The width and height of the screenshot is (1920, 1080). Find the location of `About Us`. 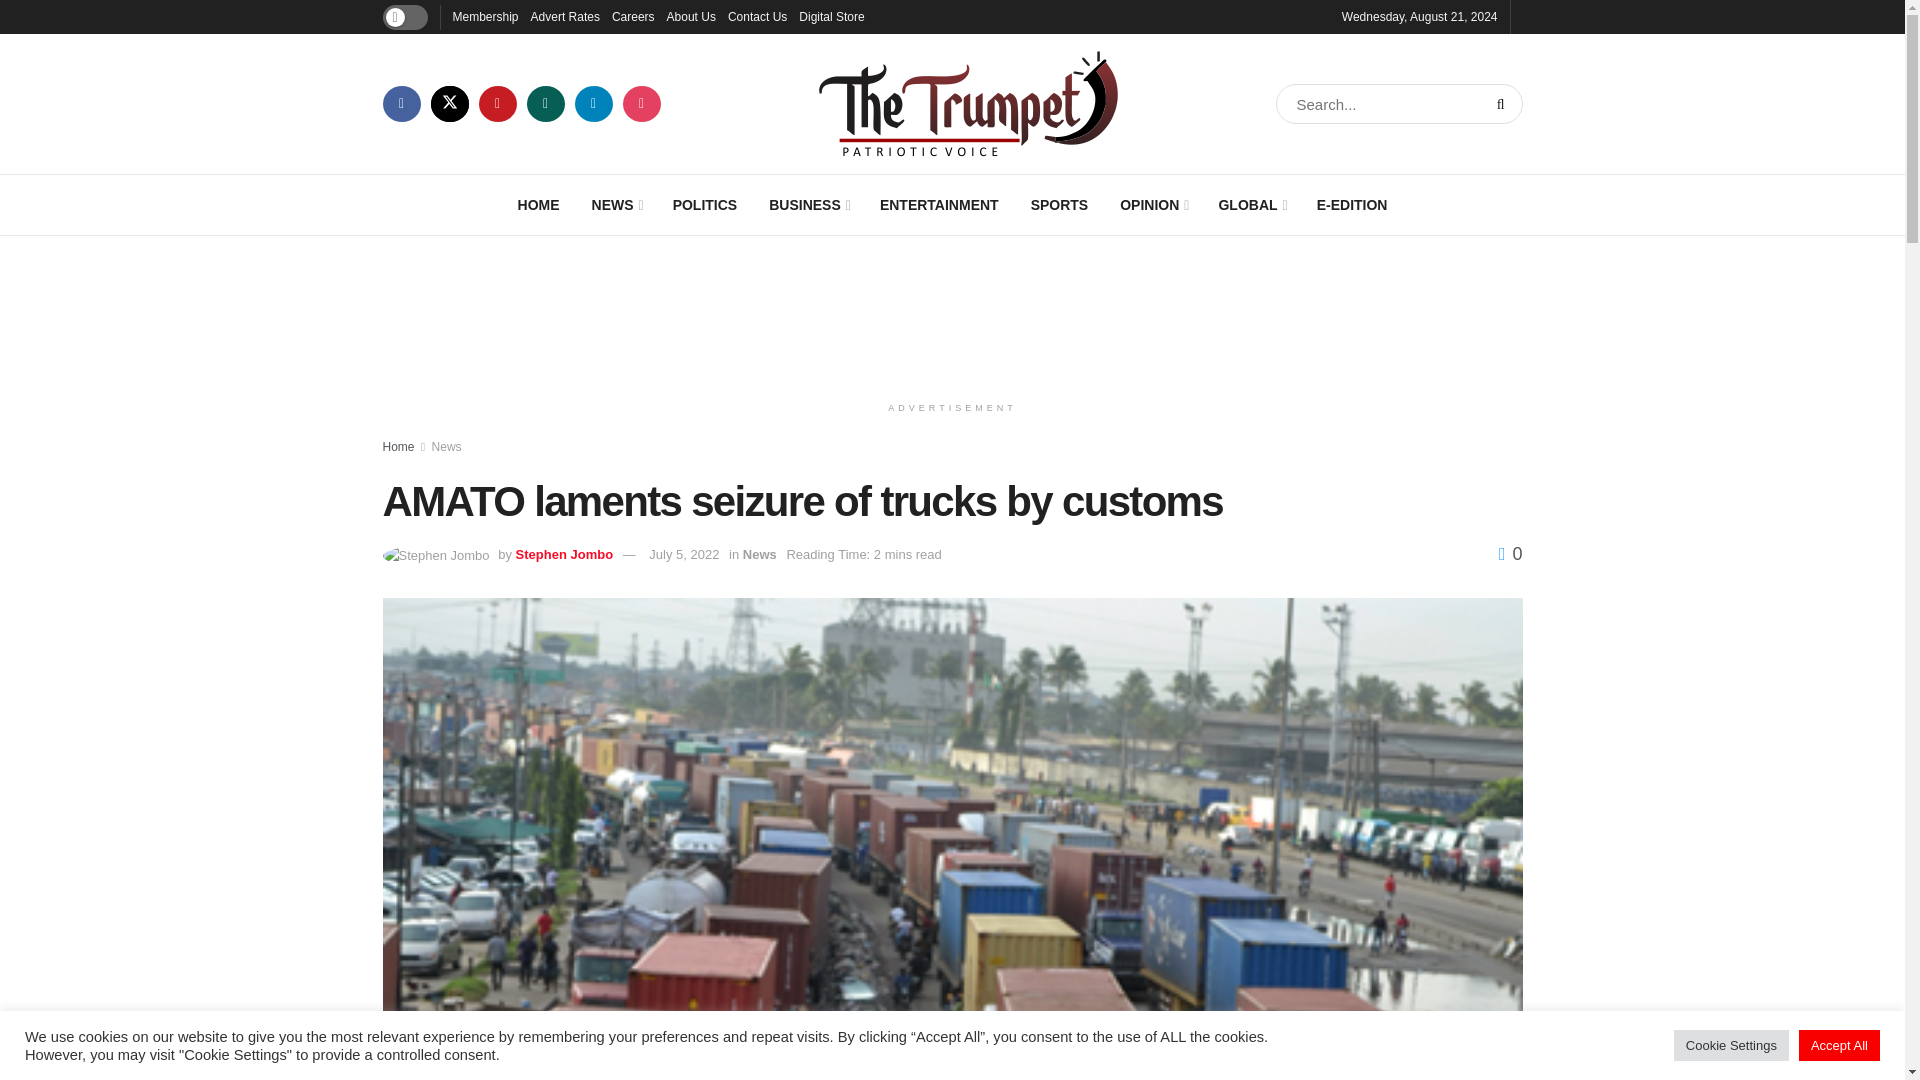

About Us is located at coordinates (691, 16).